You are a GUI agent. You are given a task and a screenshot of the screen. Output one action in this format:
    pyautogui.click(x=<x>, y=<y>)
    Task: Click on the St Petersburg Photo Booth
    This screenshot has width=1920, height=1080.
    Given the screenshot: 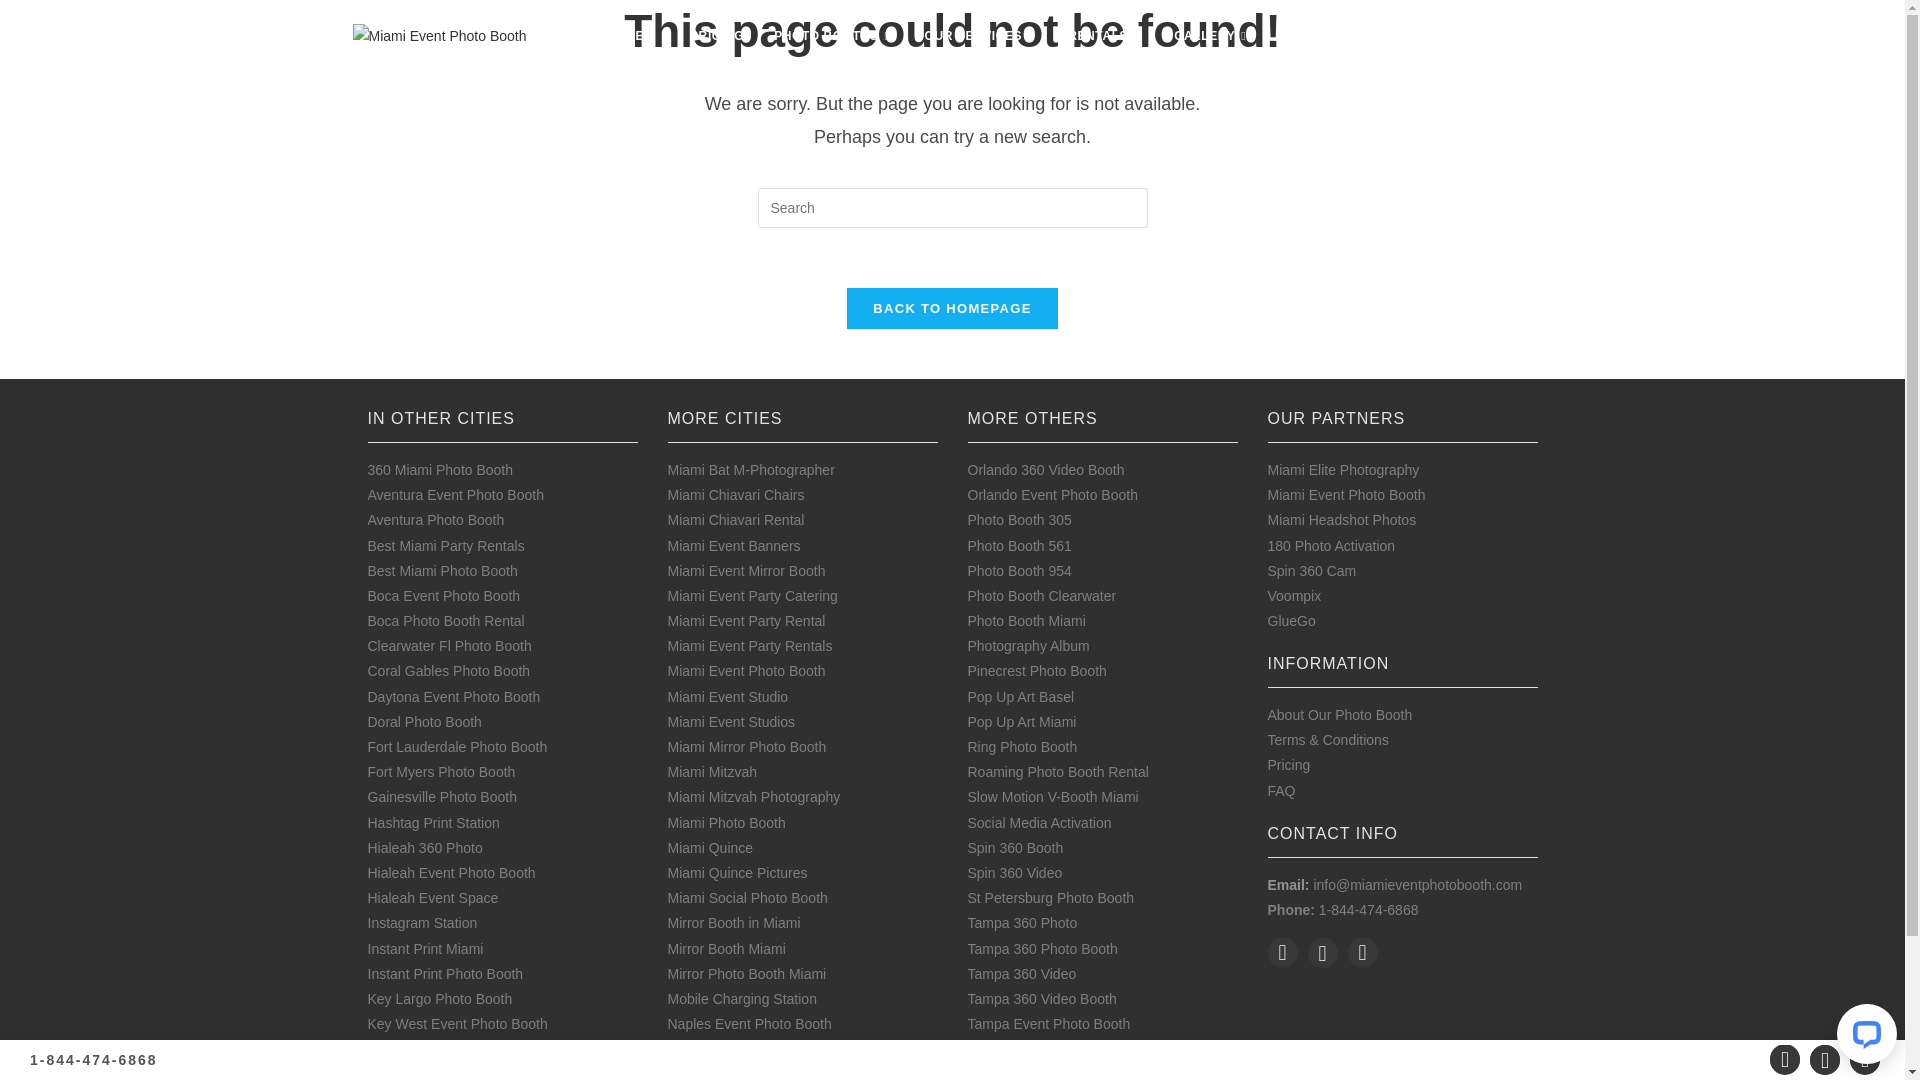 What is the action you would take?
    pyautogui.click(x=1052, y=898)
    